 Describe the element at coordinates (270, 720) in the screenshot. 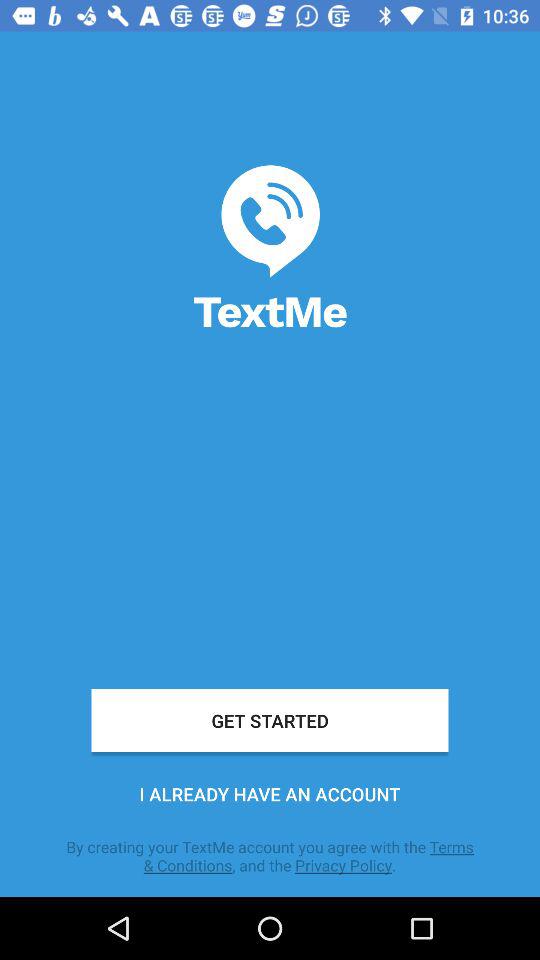

I see `turn off the icon above i already have` at that location.